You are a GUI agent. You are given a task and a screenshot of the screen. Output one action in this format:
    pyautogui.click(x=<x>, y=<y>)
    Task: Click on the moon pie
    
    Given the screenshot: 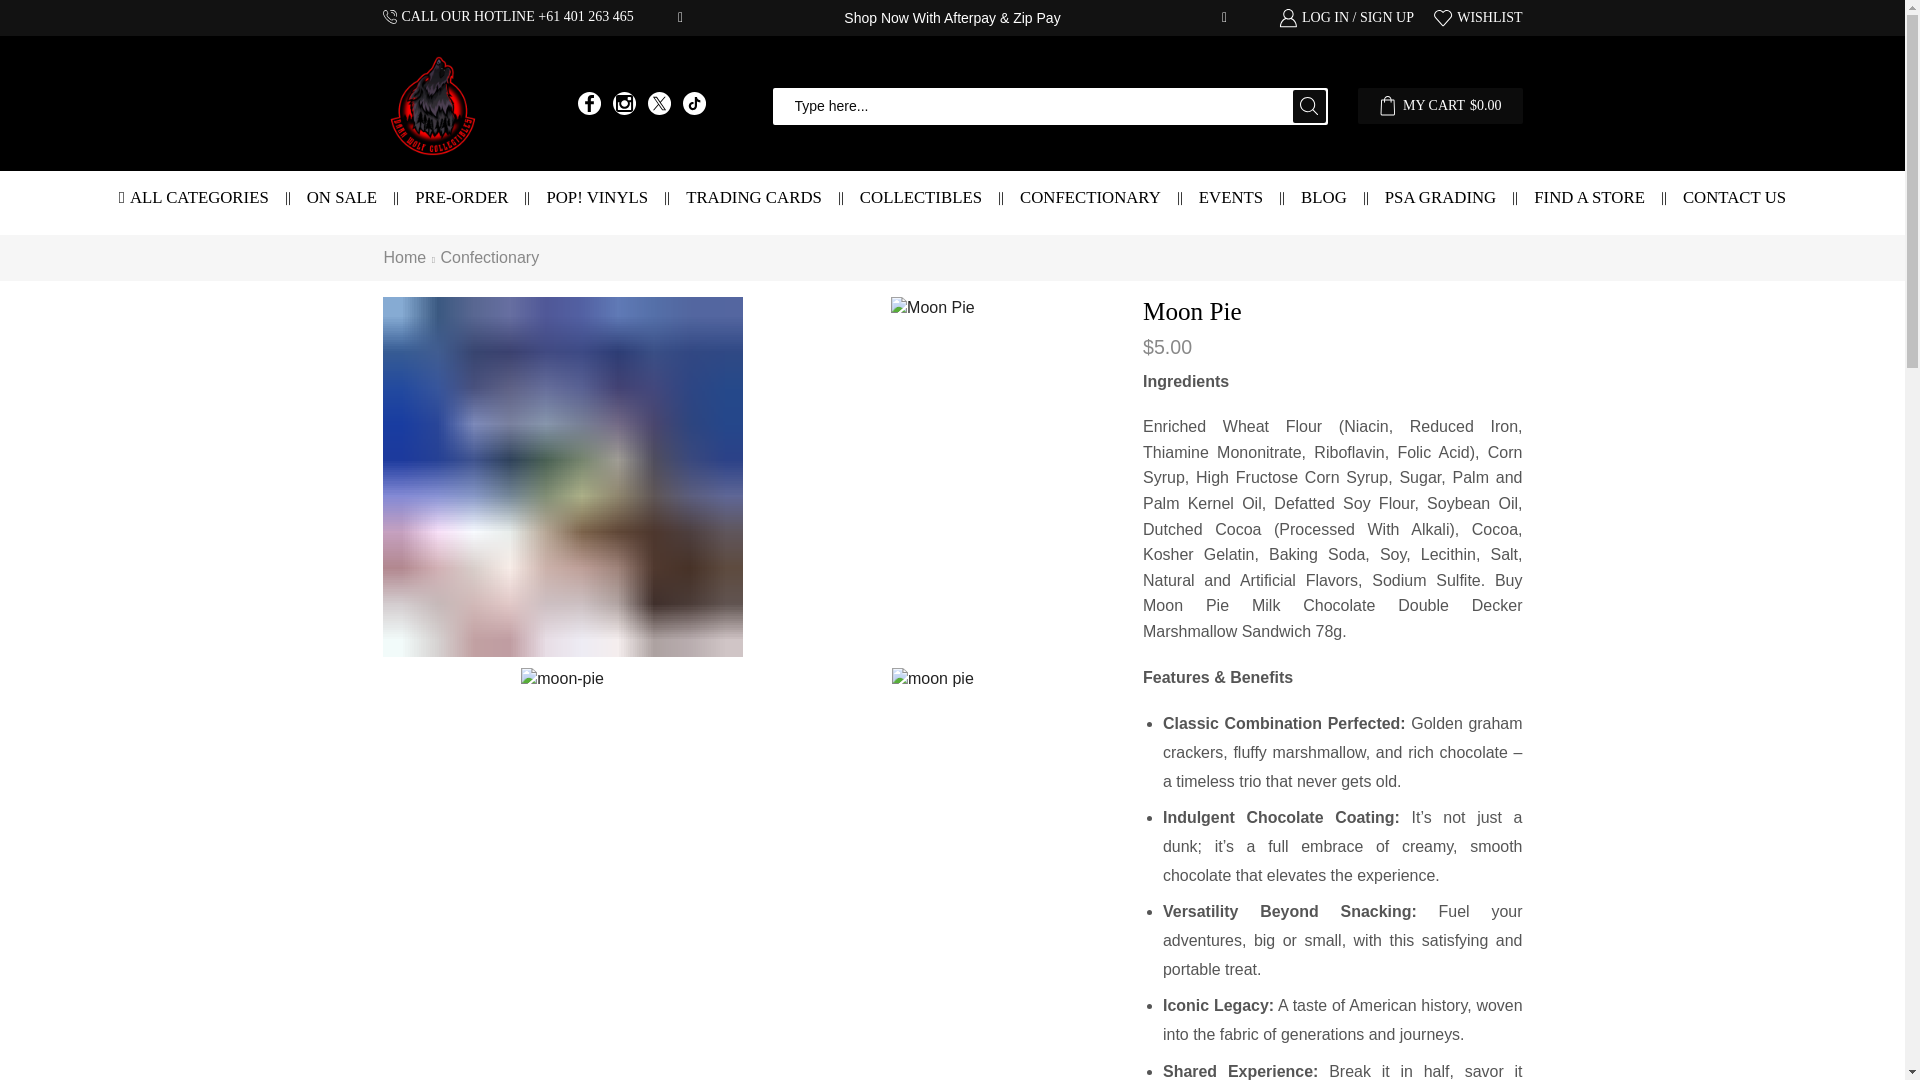 What is the action you would take?
    pyautogui.click(x=932, y=680)
    